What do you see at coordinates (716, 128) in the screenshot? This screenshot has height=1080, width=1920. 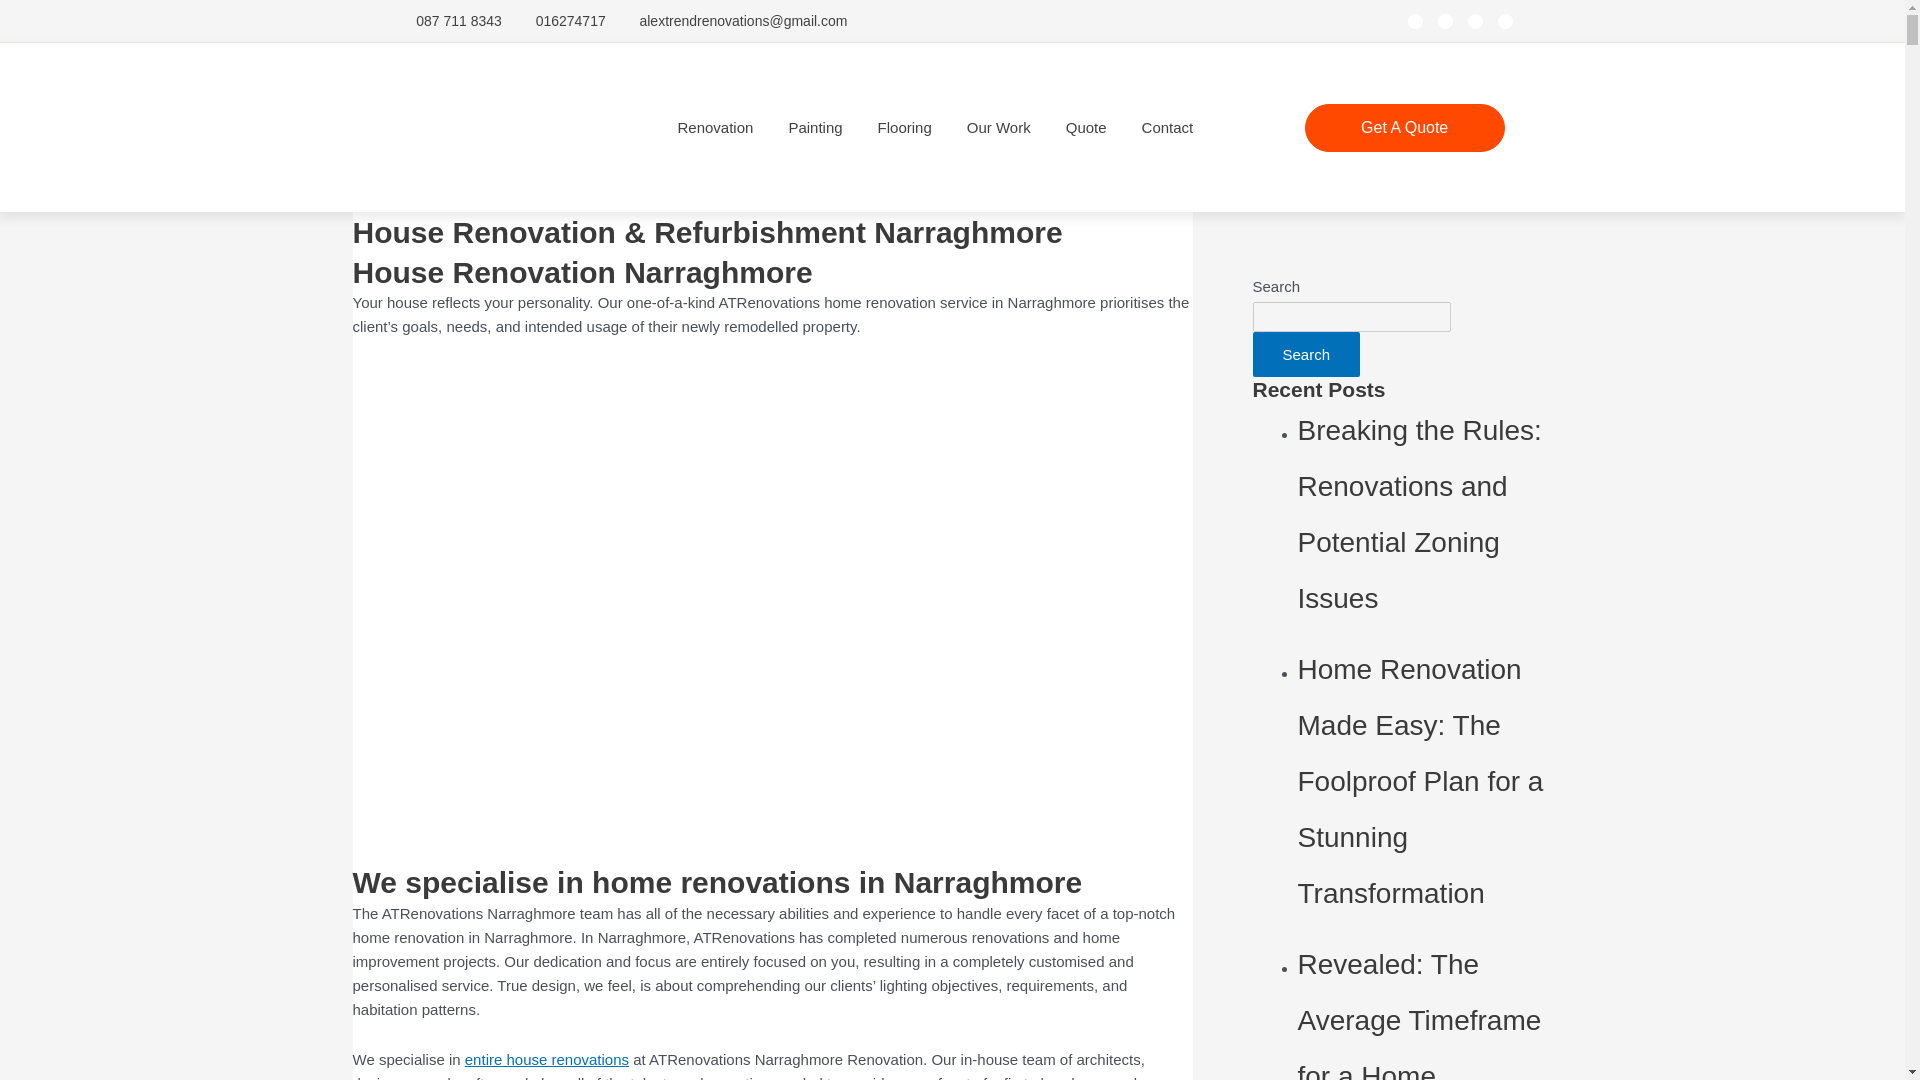 I see `Renovation` at bounding box center [716, 128].